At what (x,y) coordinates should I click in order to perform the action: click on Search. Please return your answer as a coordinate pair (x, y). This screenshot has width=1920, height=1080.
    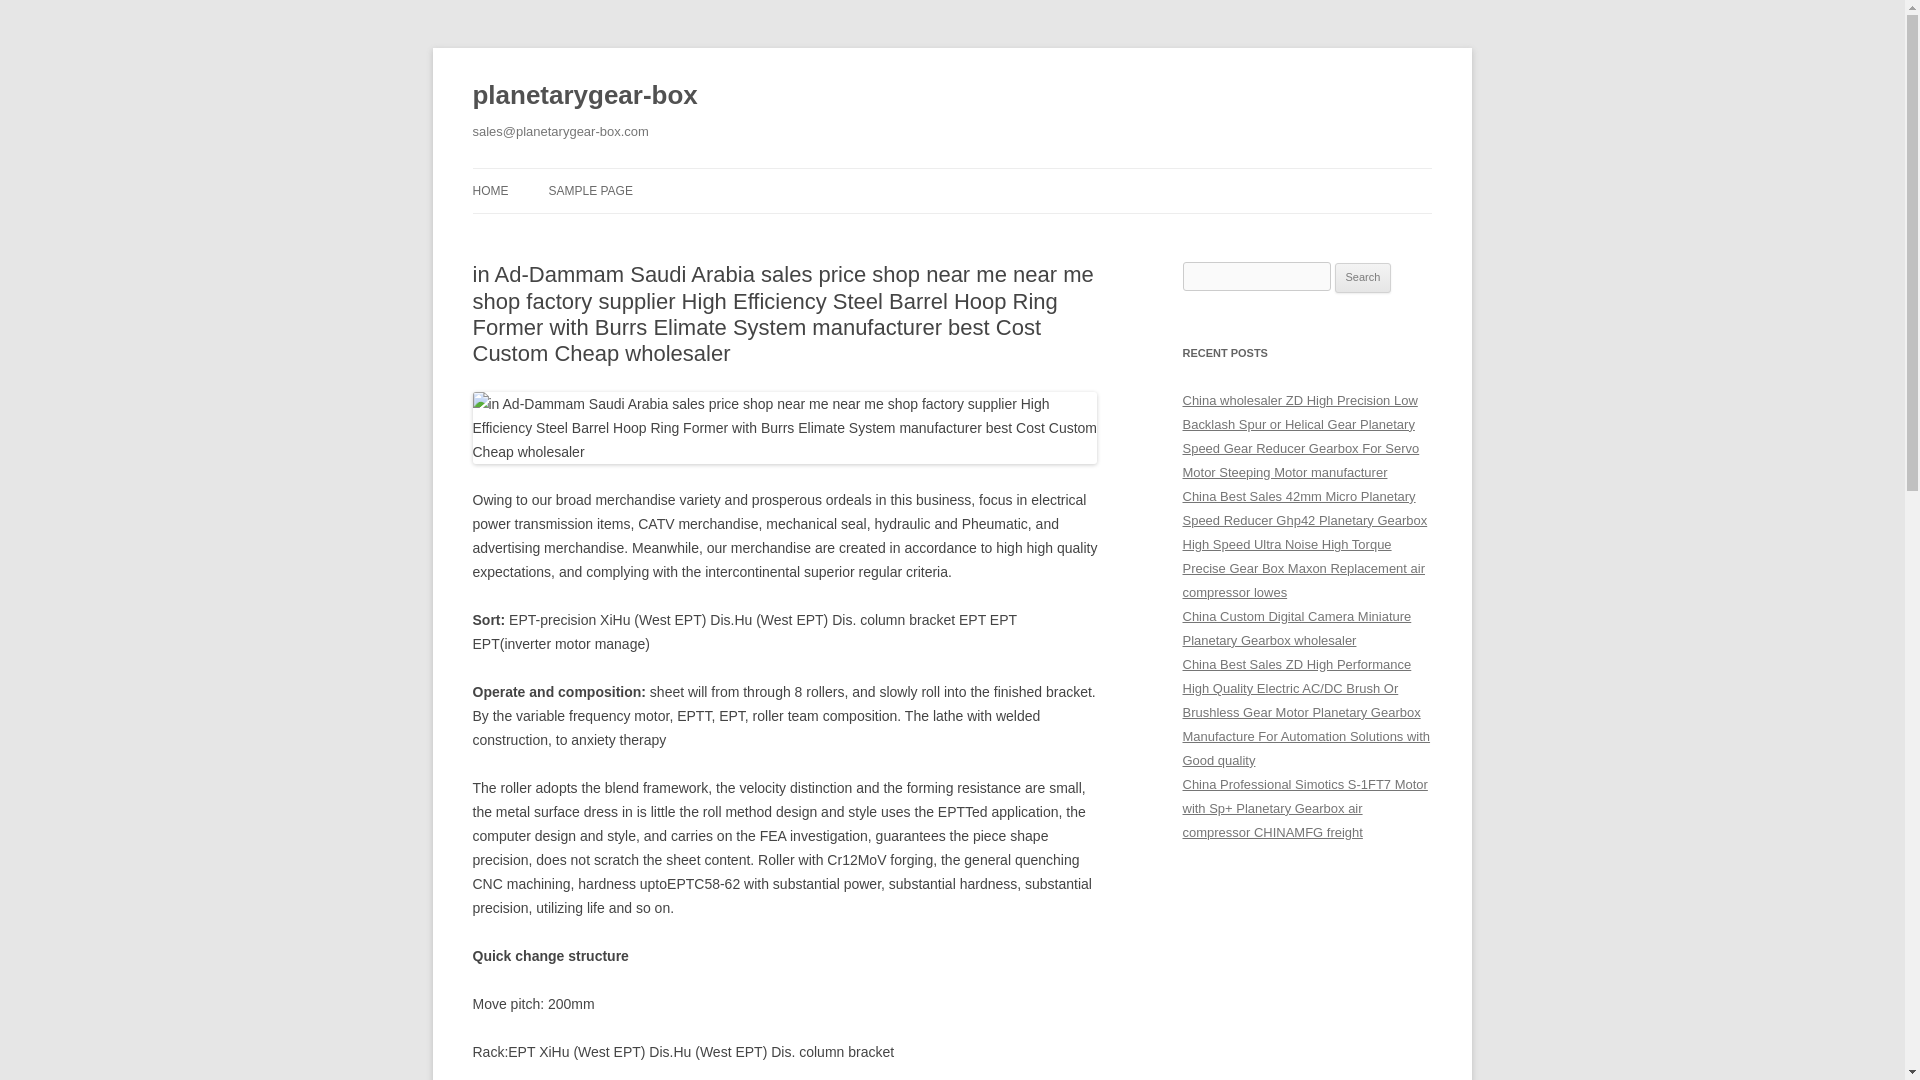
    Looking at the image, I should click on (1363, 278).